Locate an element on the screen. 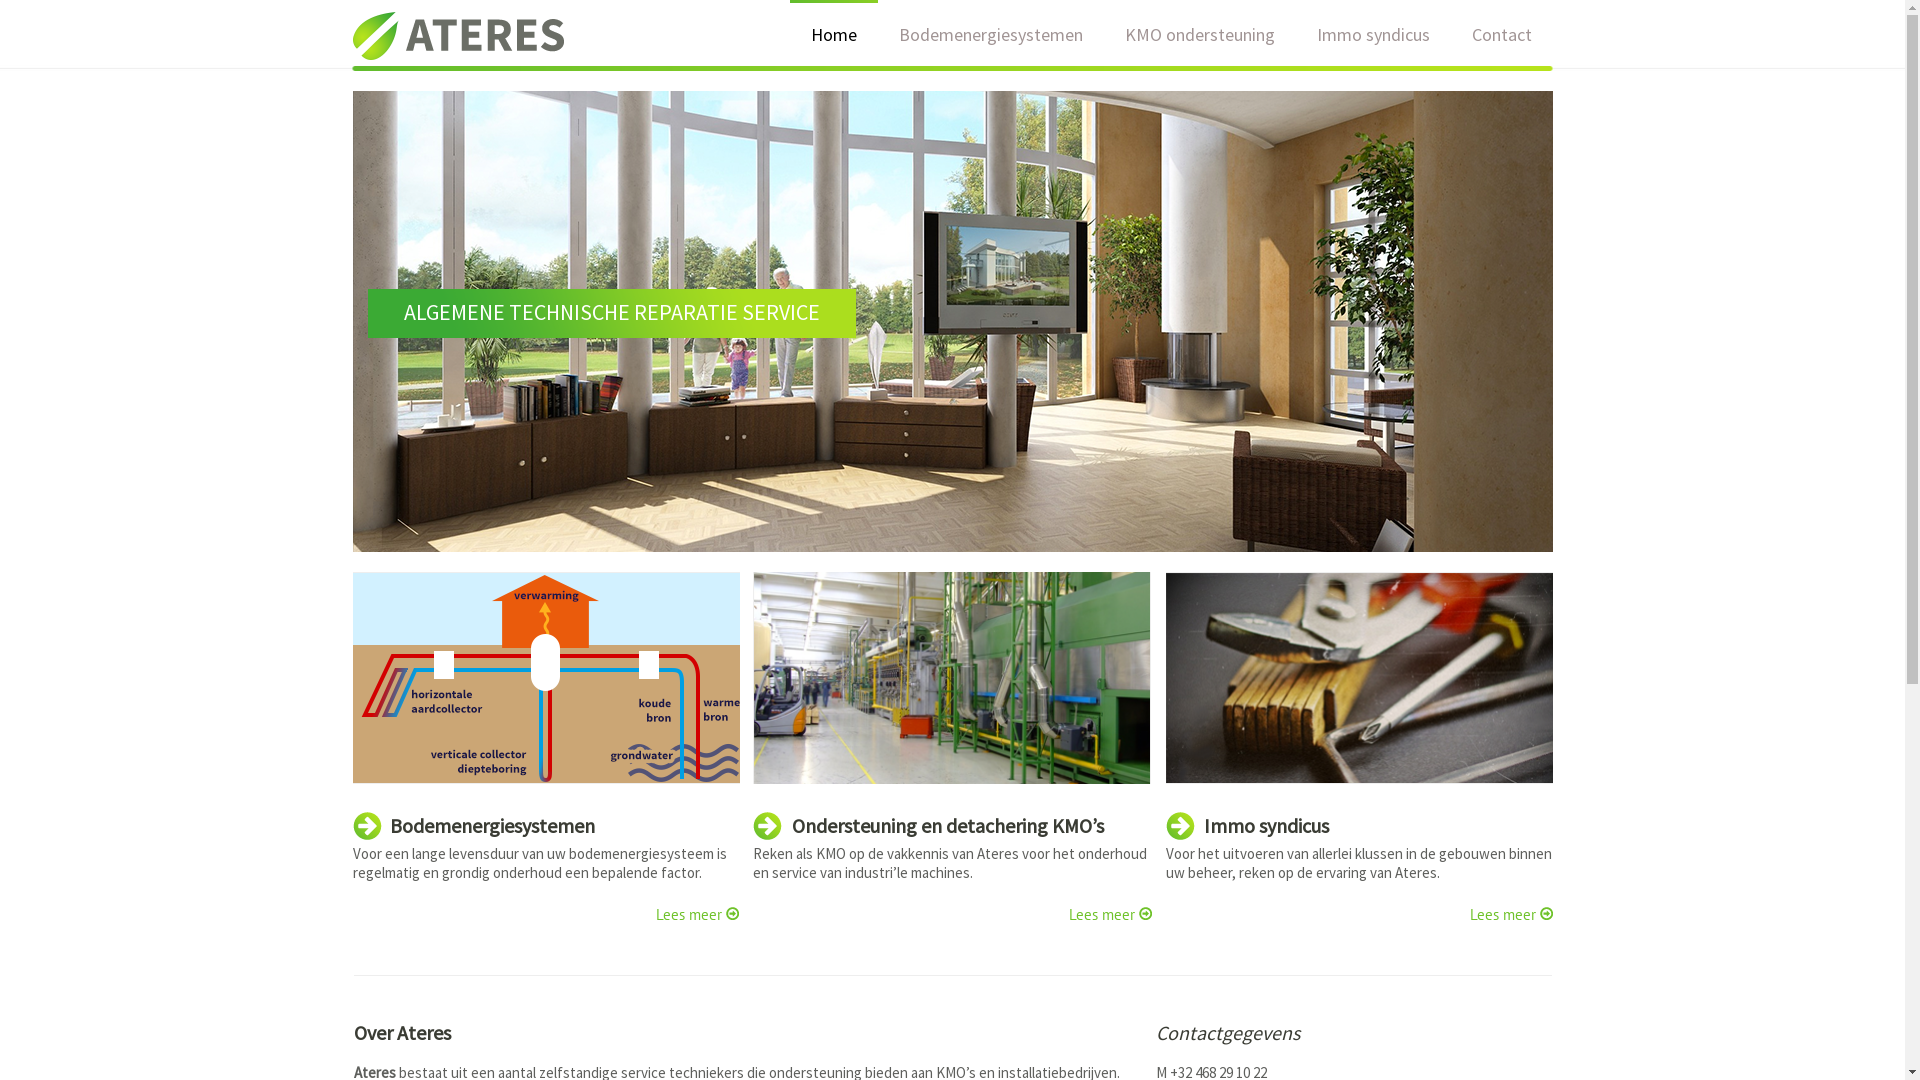 Image resolution: width=1920 pixels, height=1080 pixels. Home is located at coordinates (834, 35).